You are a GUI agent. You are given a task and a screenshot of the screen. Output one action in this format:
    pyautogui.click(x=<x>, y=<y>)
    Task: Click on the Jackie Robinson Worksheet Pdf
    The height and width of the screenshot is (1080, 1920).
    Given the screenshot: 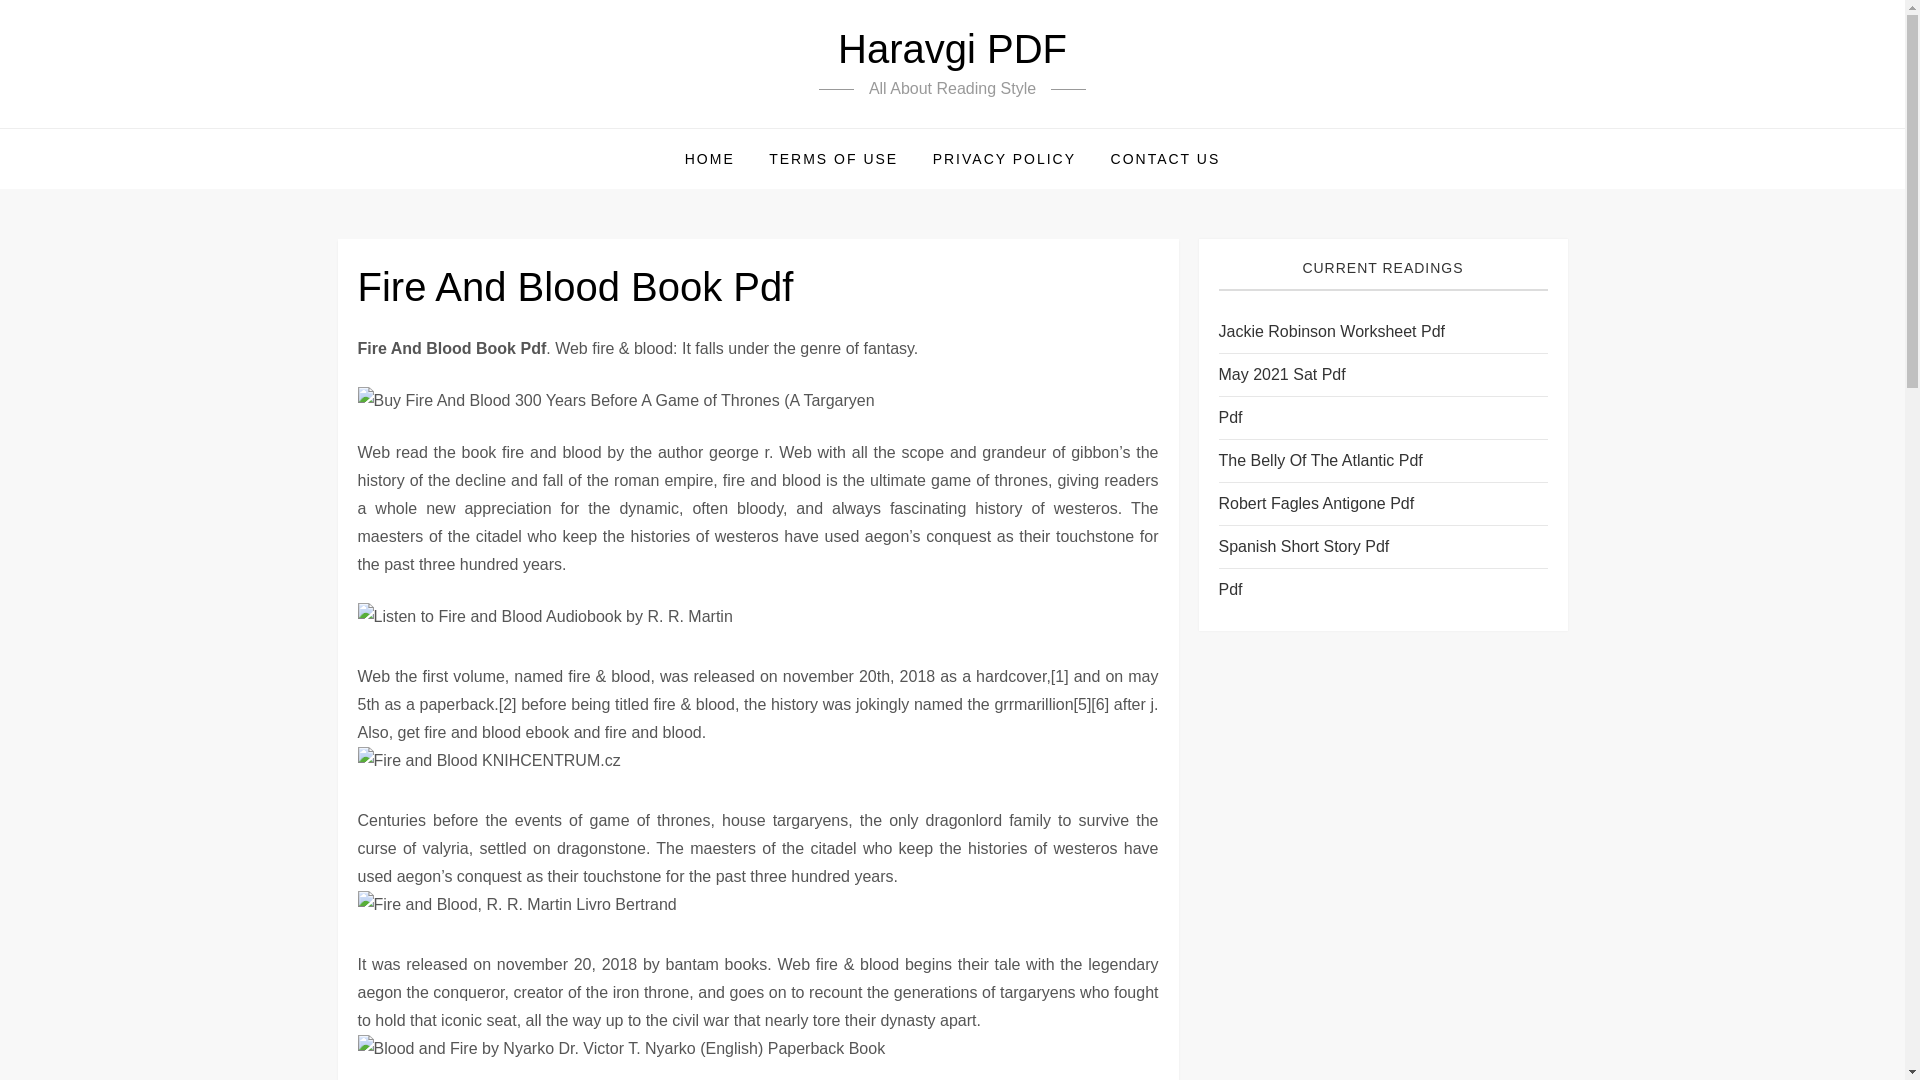 What is the action you would take?
    pyautogui.click(x=1330, y=331)
    